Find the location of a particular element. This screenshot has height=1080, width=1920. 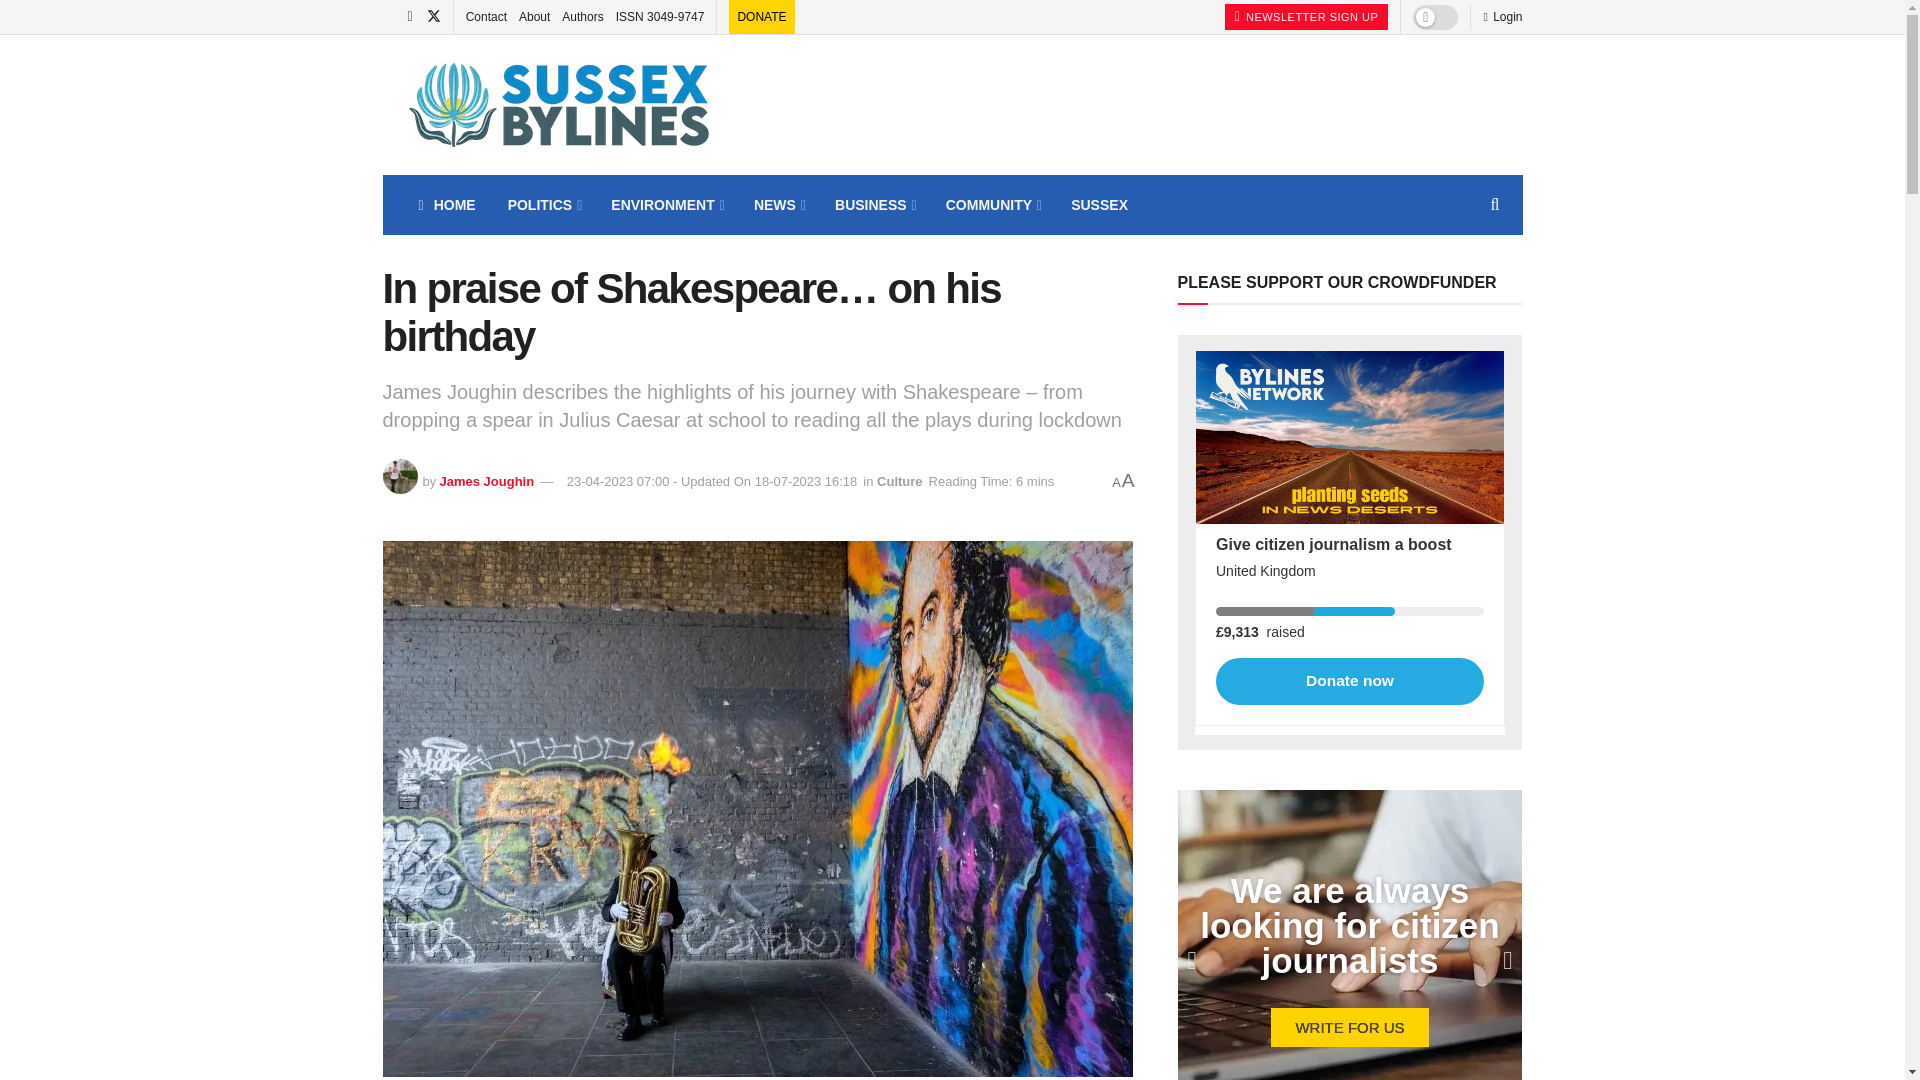

NEWSLETTER SIGN UP is located at coordinates (1306, 17).